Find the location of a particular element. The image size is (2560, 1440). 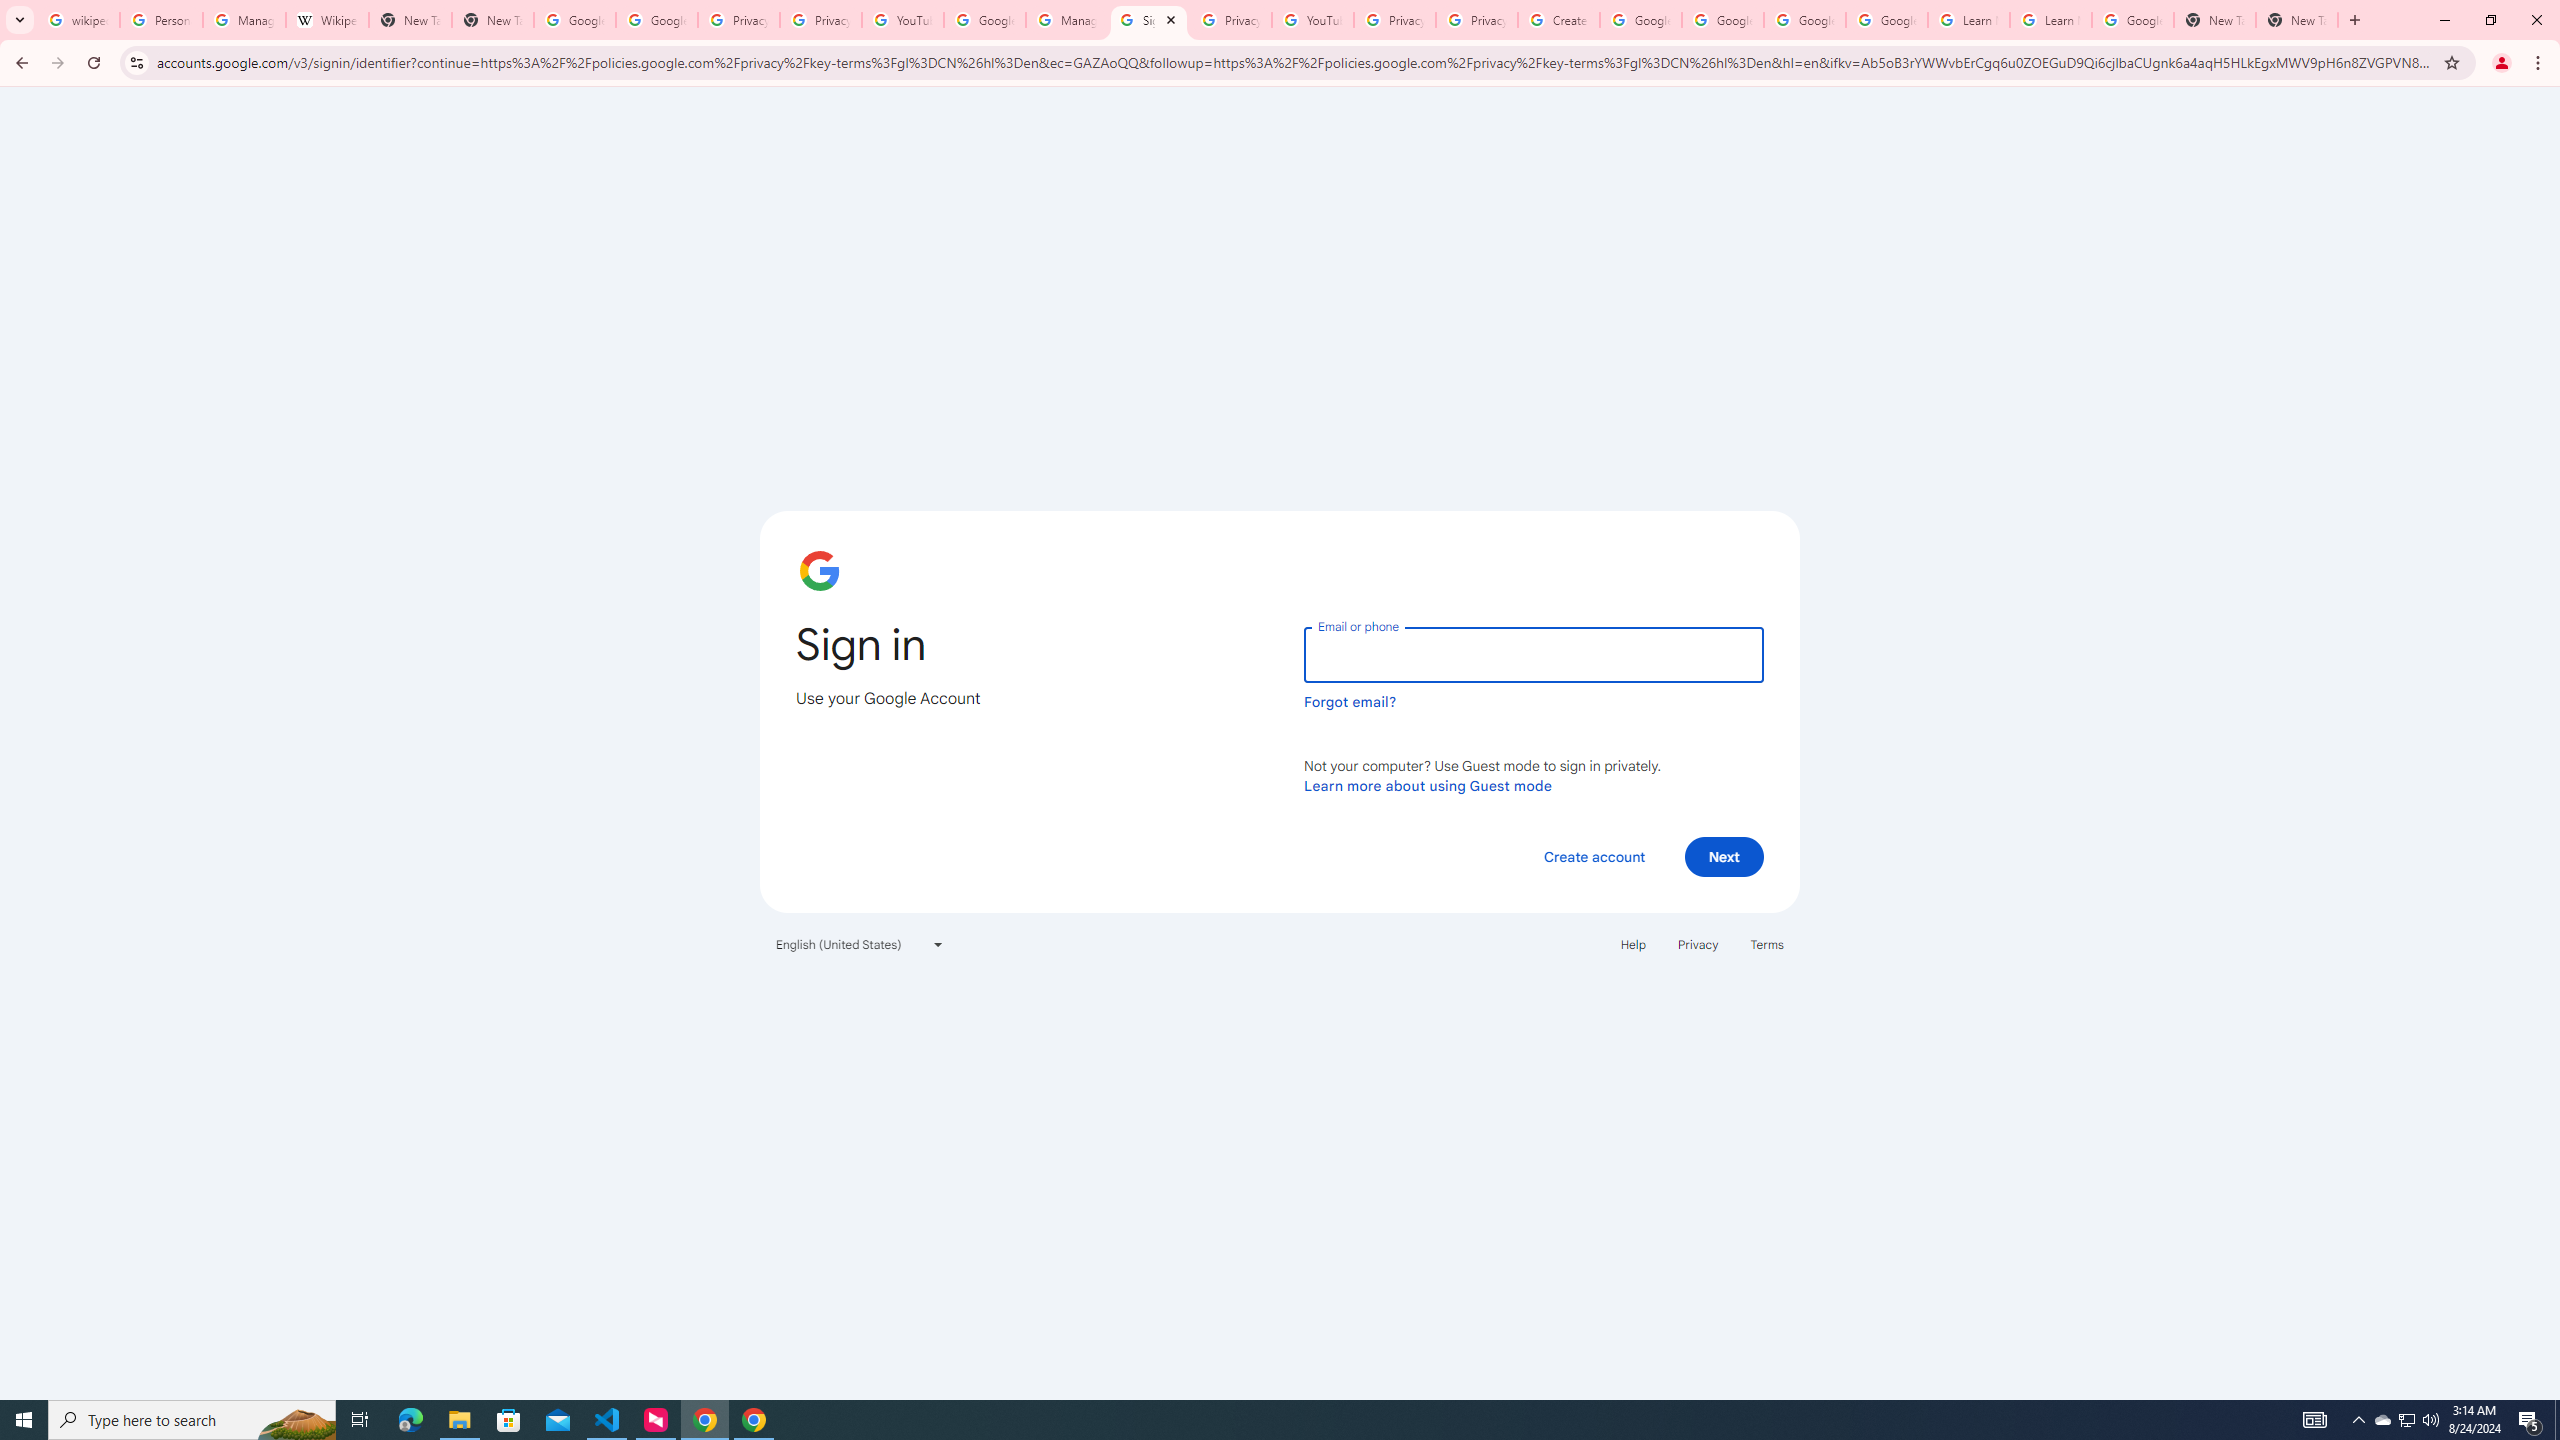

Wikipedia:Edit requests - Wikipedia is located at coordinates (327, 20).